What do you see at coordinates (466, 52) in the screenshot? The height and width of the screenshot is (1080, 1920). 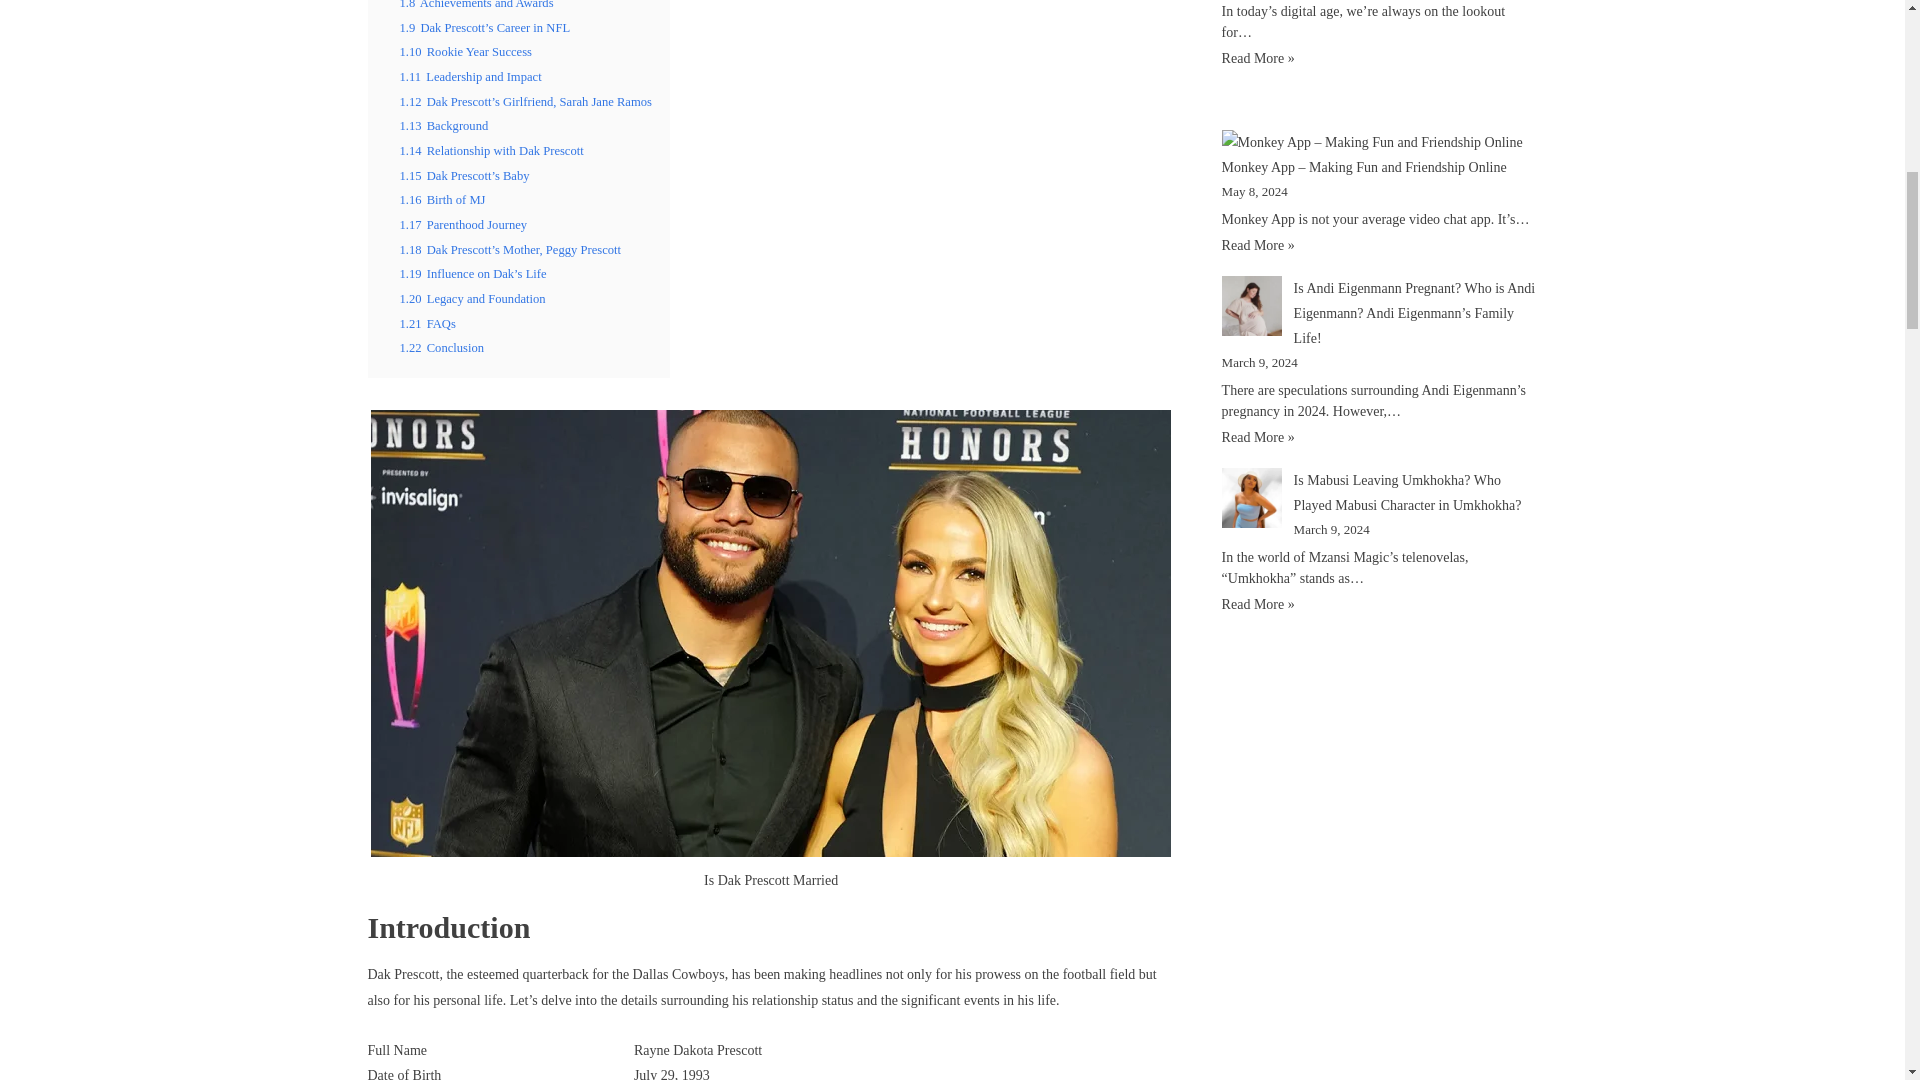 I see `1.10 Rookie Year Success` at bounding box center [466, 52].